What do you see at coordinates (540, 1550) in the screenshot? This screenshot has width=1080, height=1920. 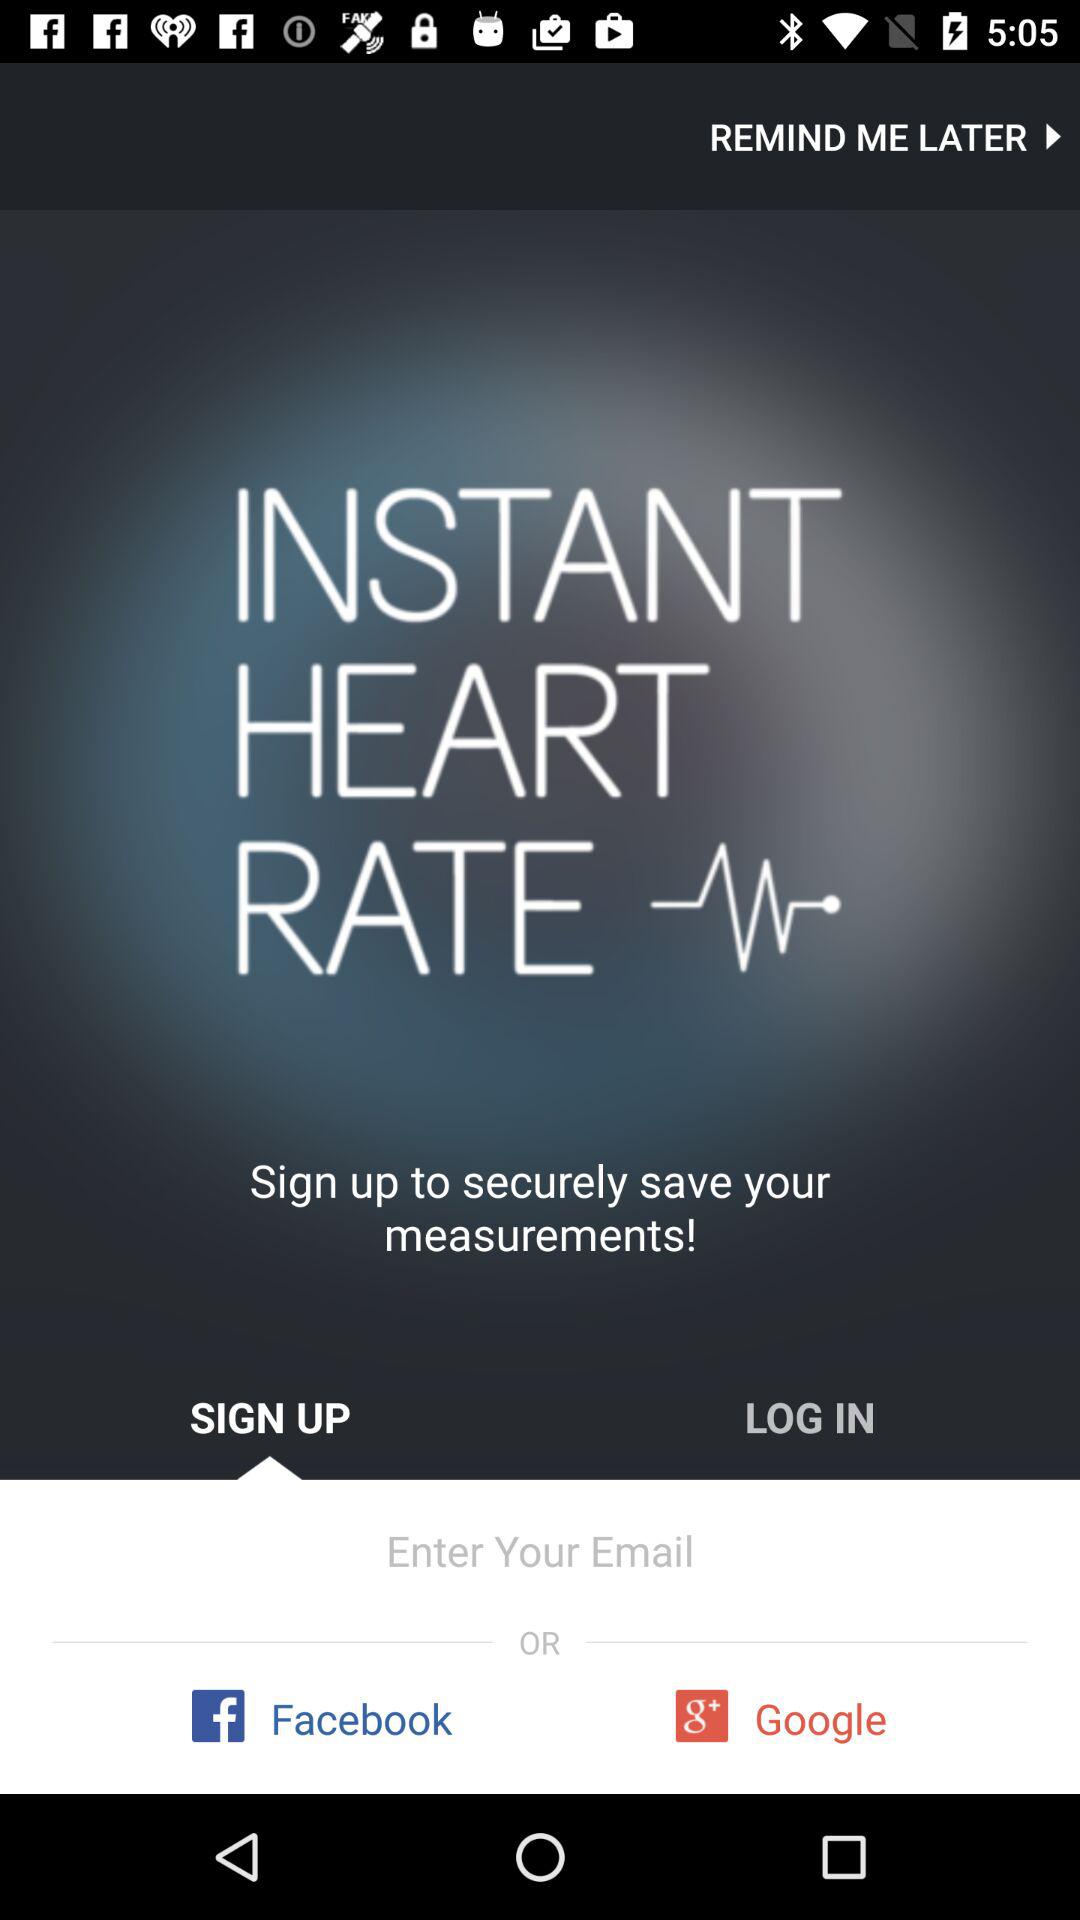 I see `jump to the enter your email item` at bounding box center [540, 1550].